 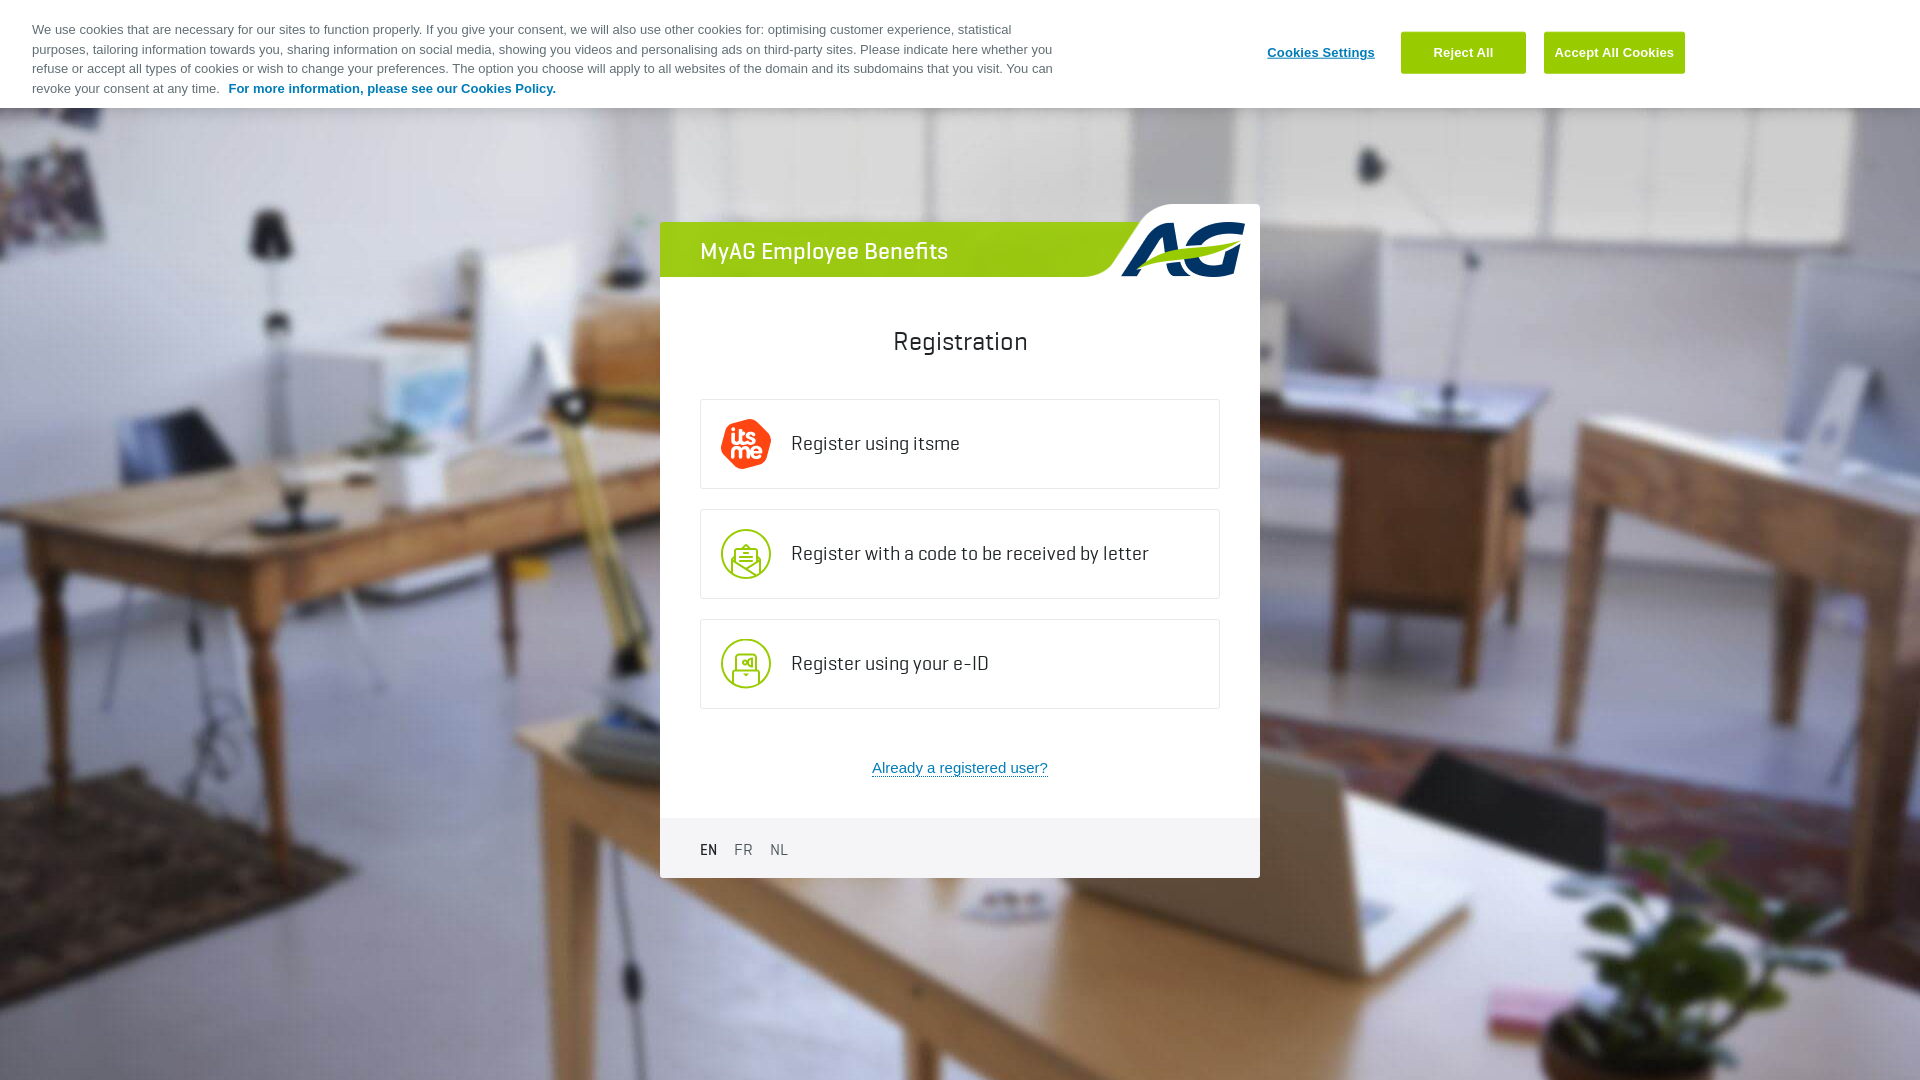 I want to click on NL, so click(x=779, y=849).